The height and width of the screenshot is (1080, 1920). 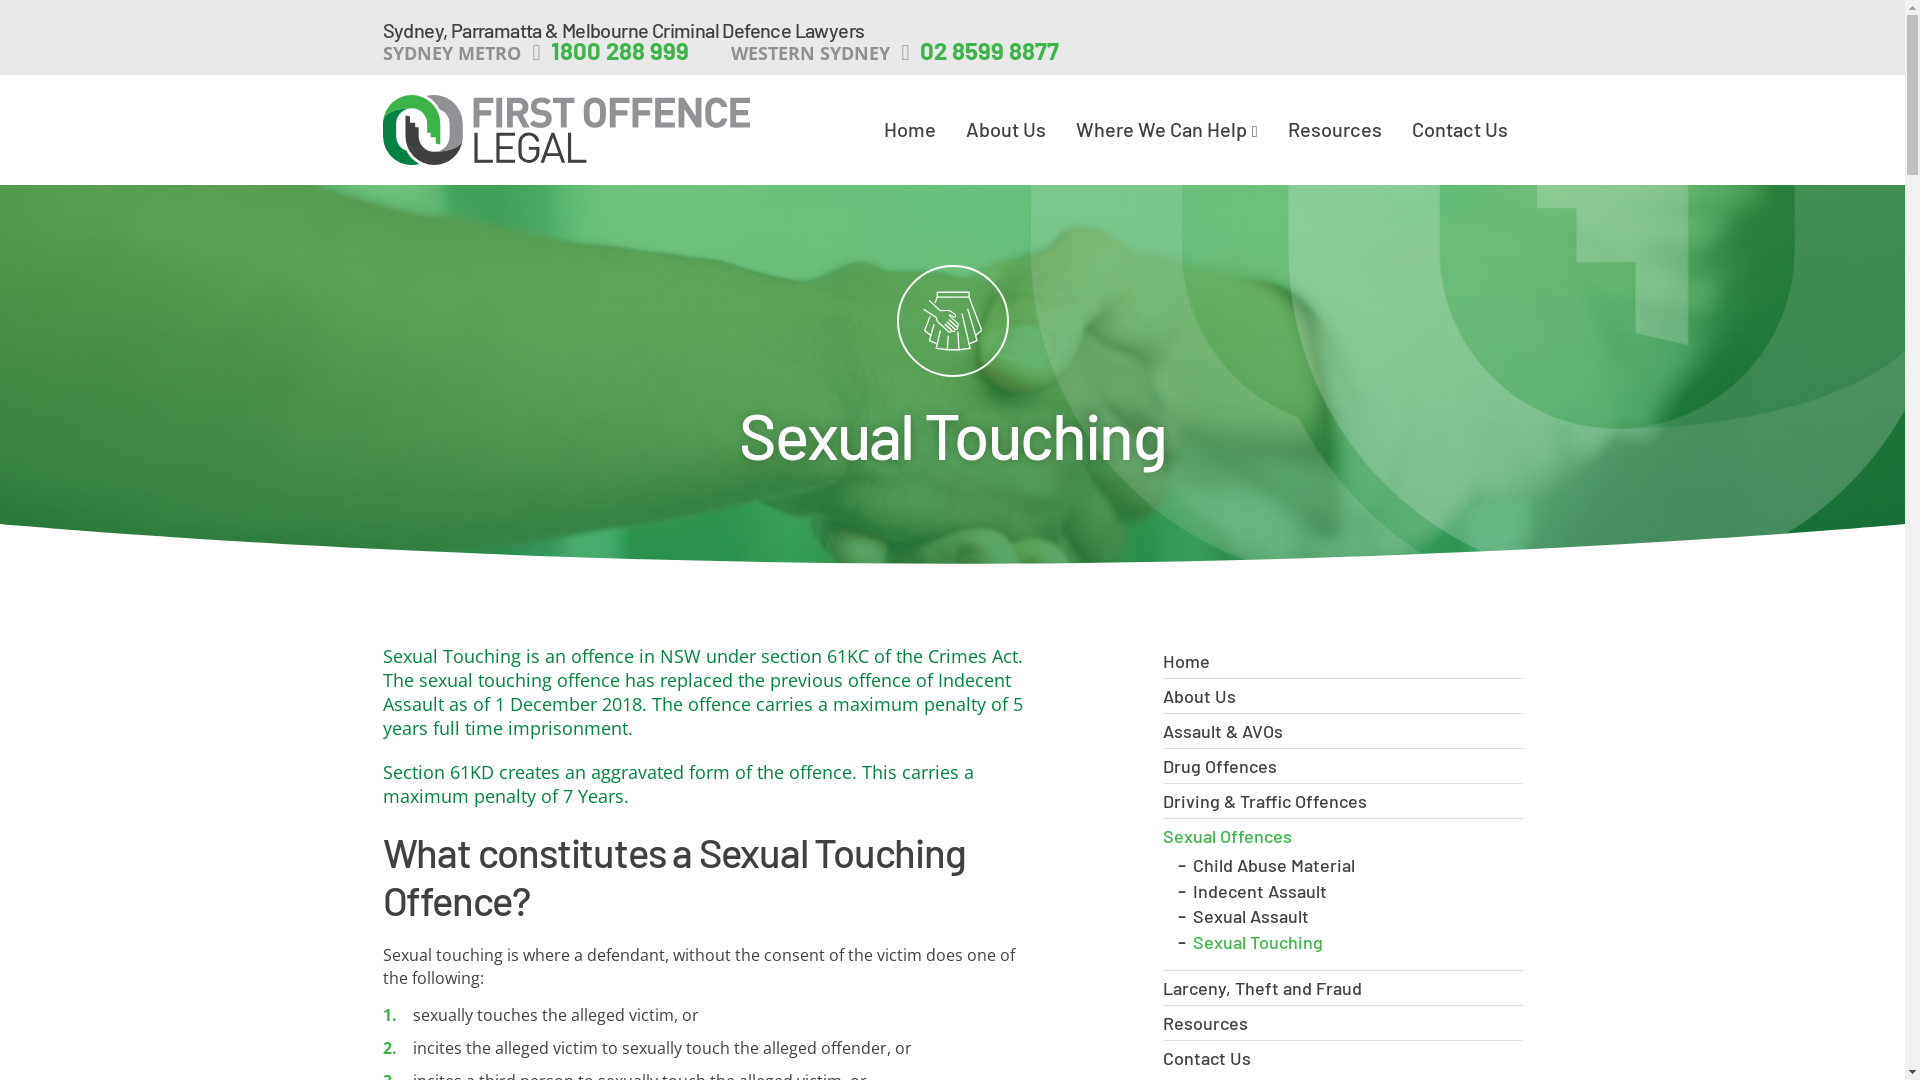 I want to click on Child Abuse Material, so click(x=1273, y=865).